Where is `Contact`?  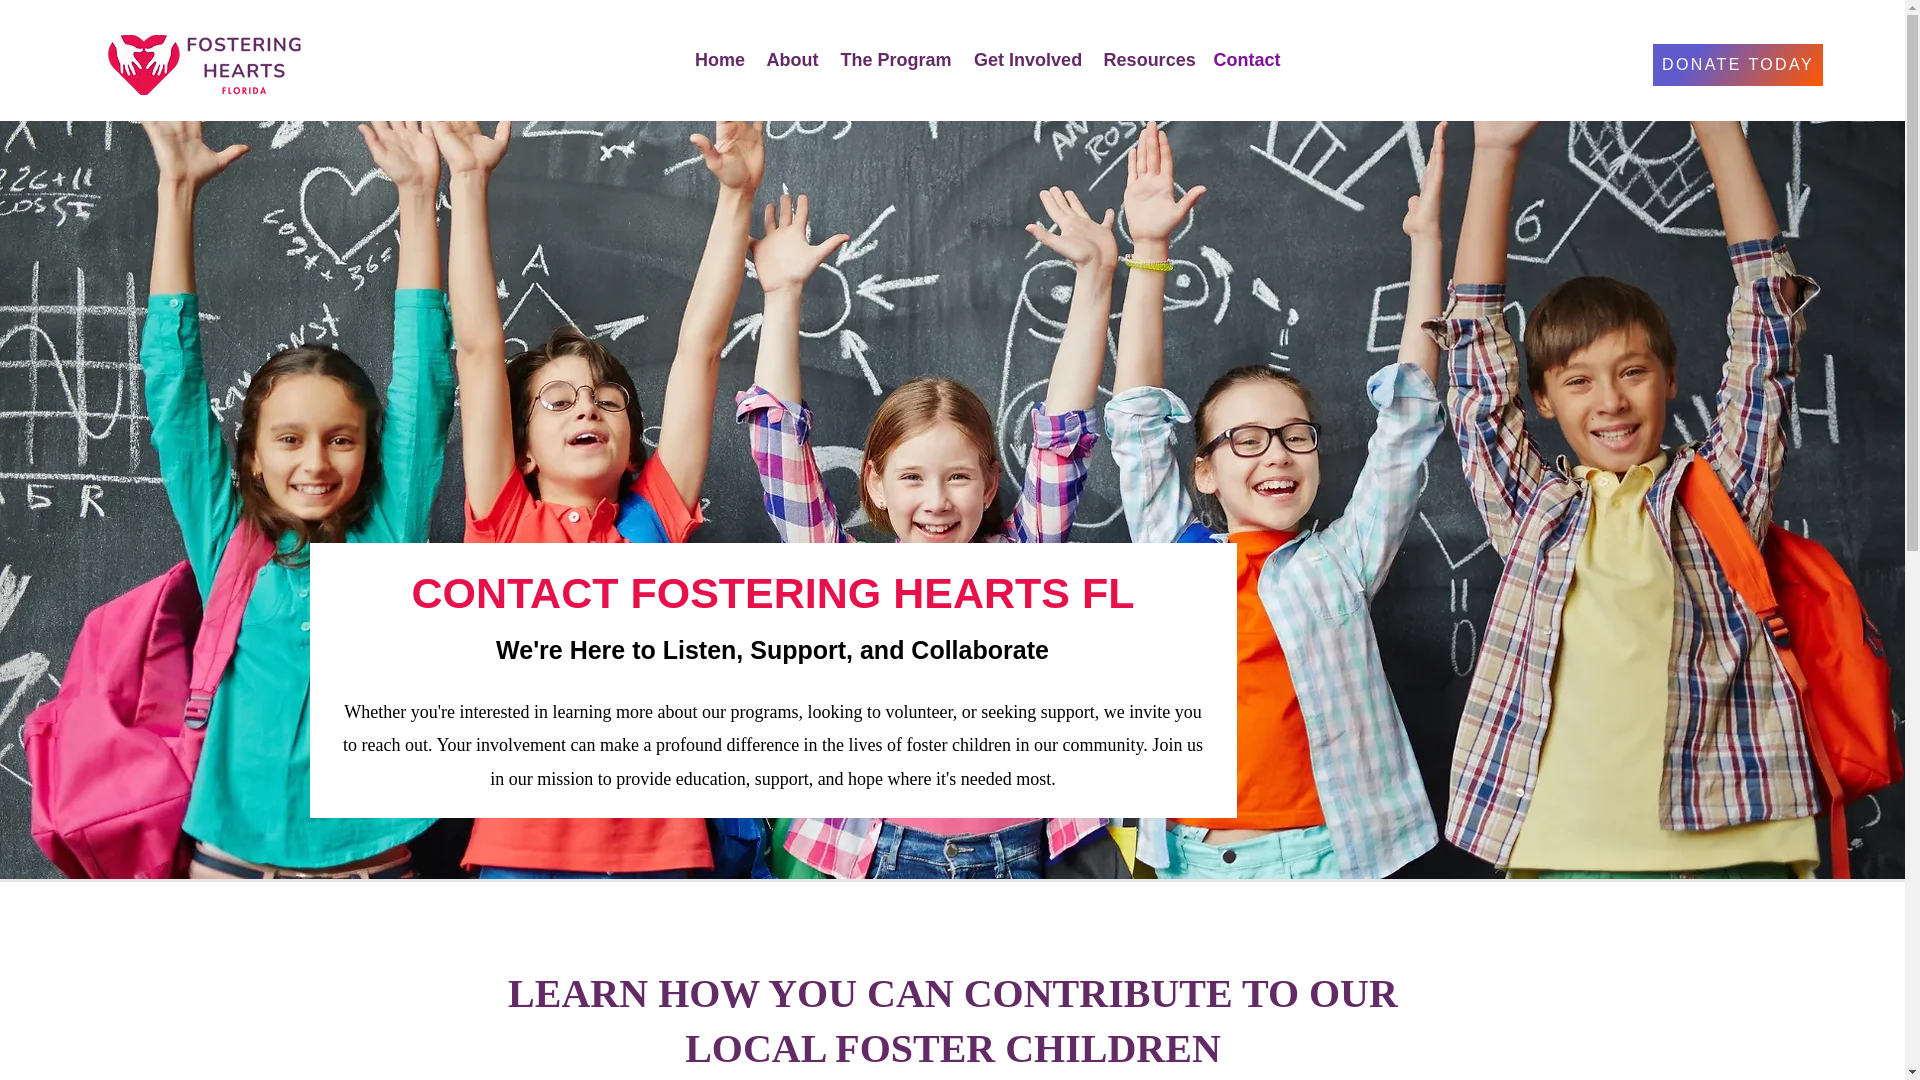 Contact is located at coordinates (1248, 59).